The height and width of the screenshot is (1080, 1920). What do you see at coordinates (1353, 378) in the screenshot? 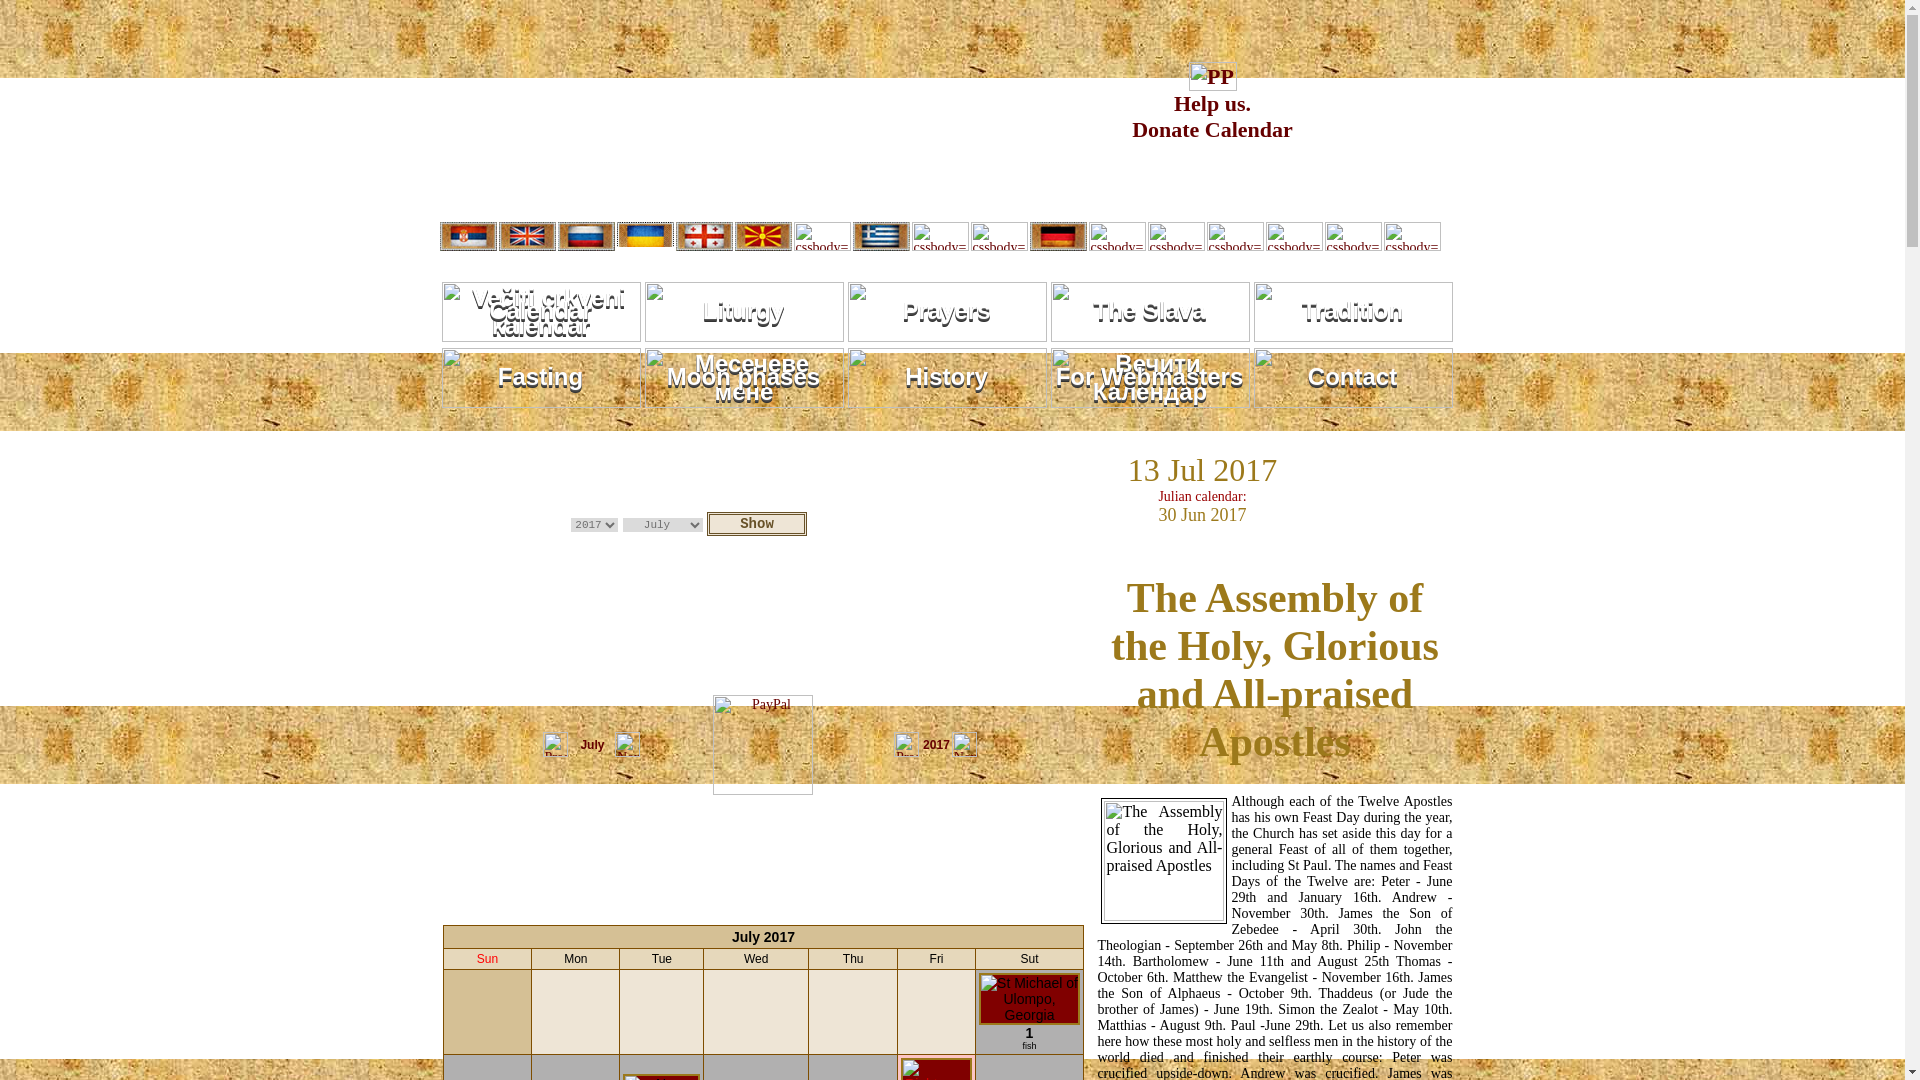
I see `Liturgy` at bounding box center [1353, 378].